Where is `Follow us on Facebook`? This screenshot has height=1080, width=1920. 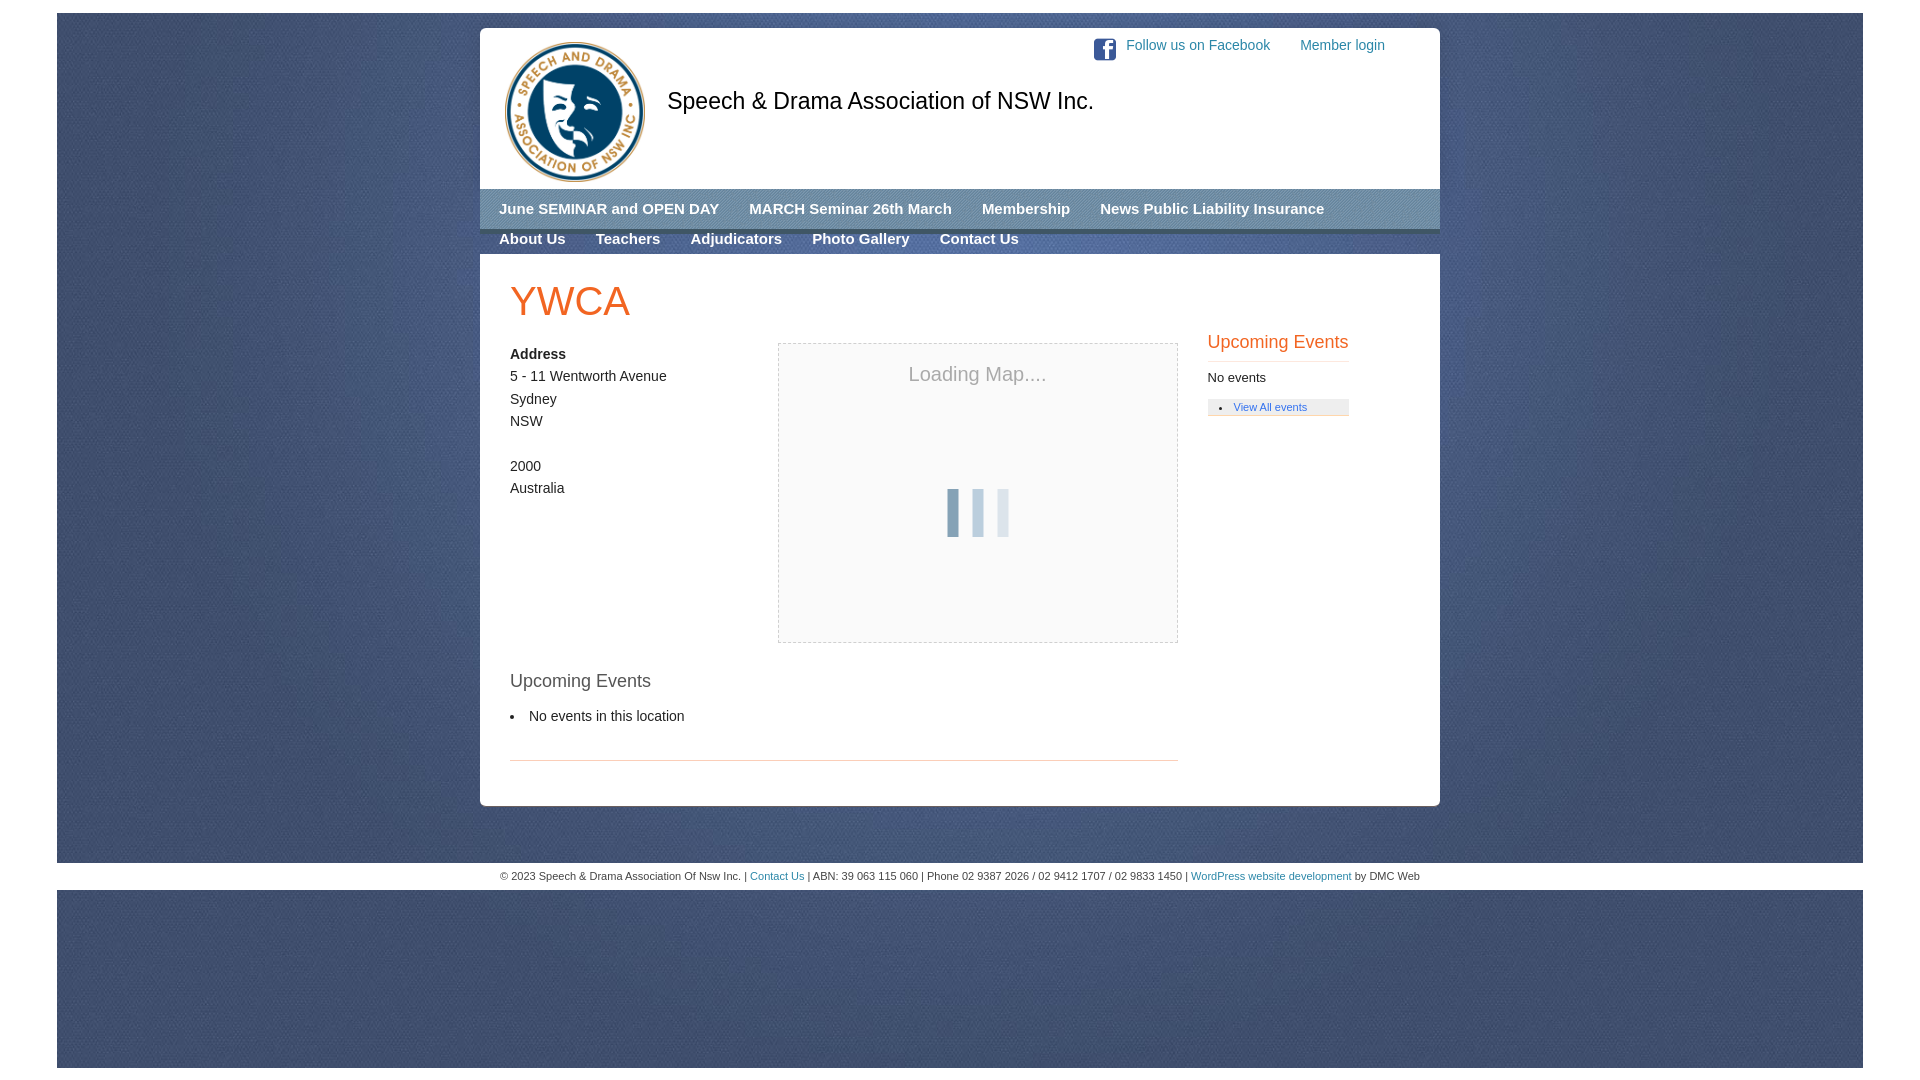 Follow us on Facebook is located at coordinates (1197, 44).